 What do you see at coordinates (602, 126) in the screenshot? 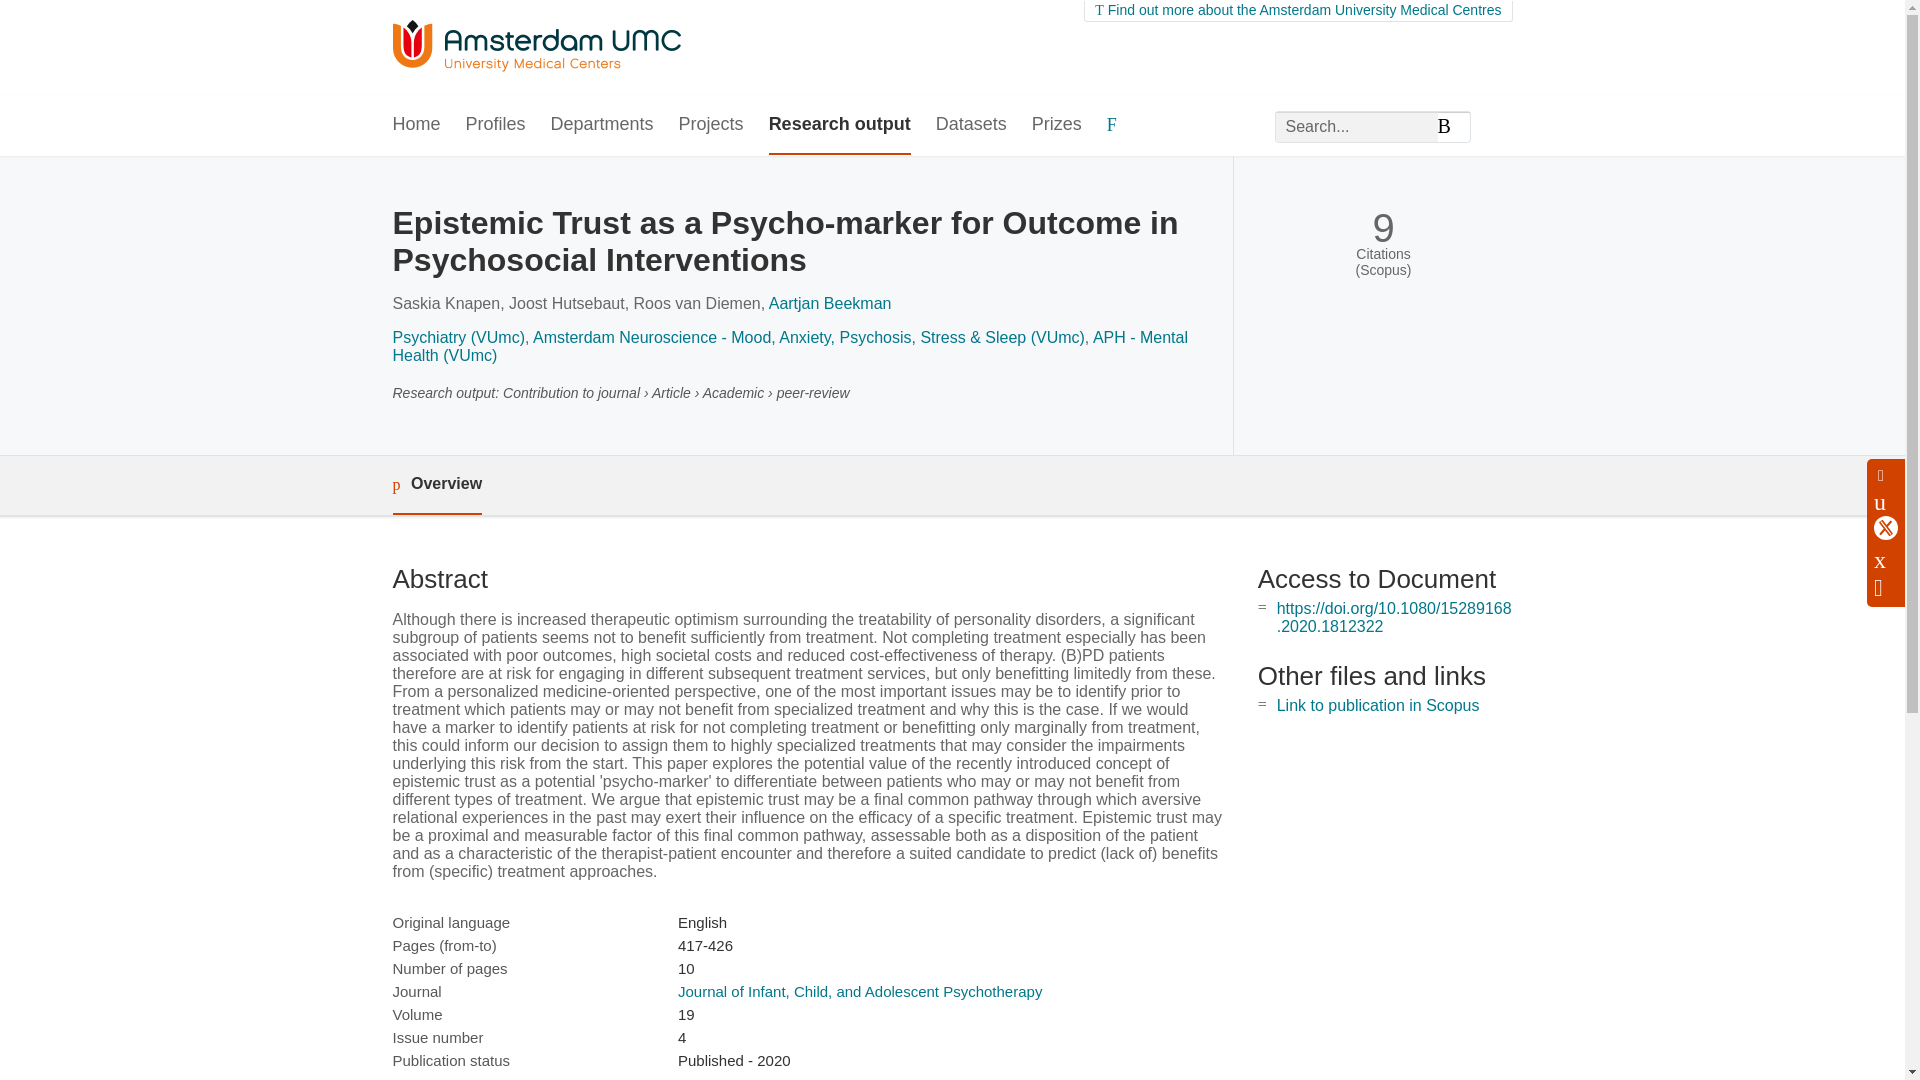
I see `Departments` at bounding box center [602, 126].